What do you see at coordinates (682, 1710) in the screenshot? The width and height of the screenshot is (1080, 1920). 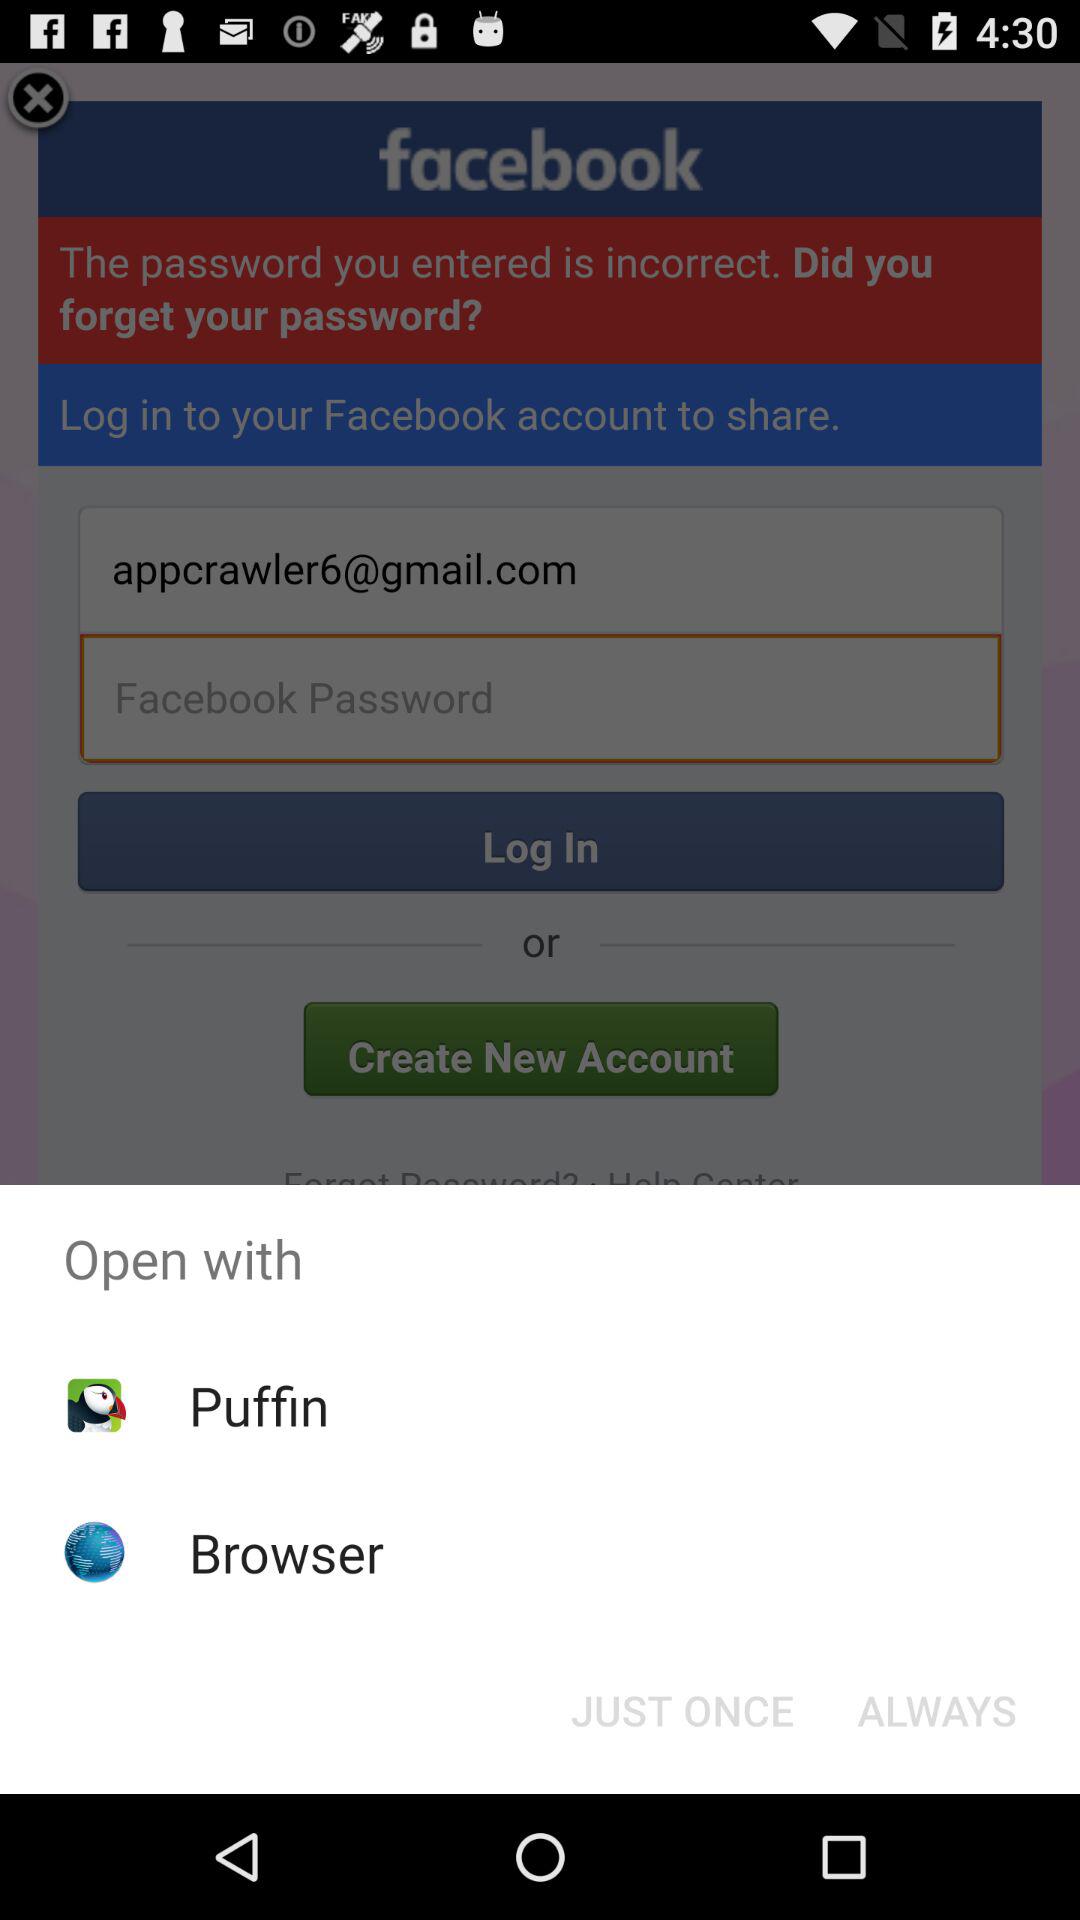 I see `tap the just once at the bottom` at bounding box center [682, 1710].